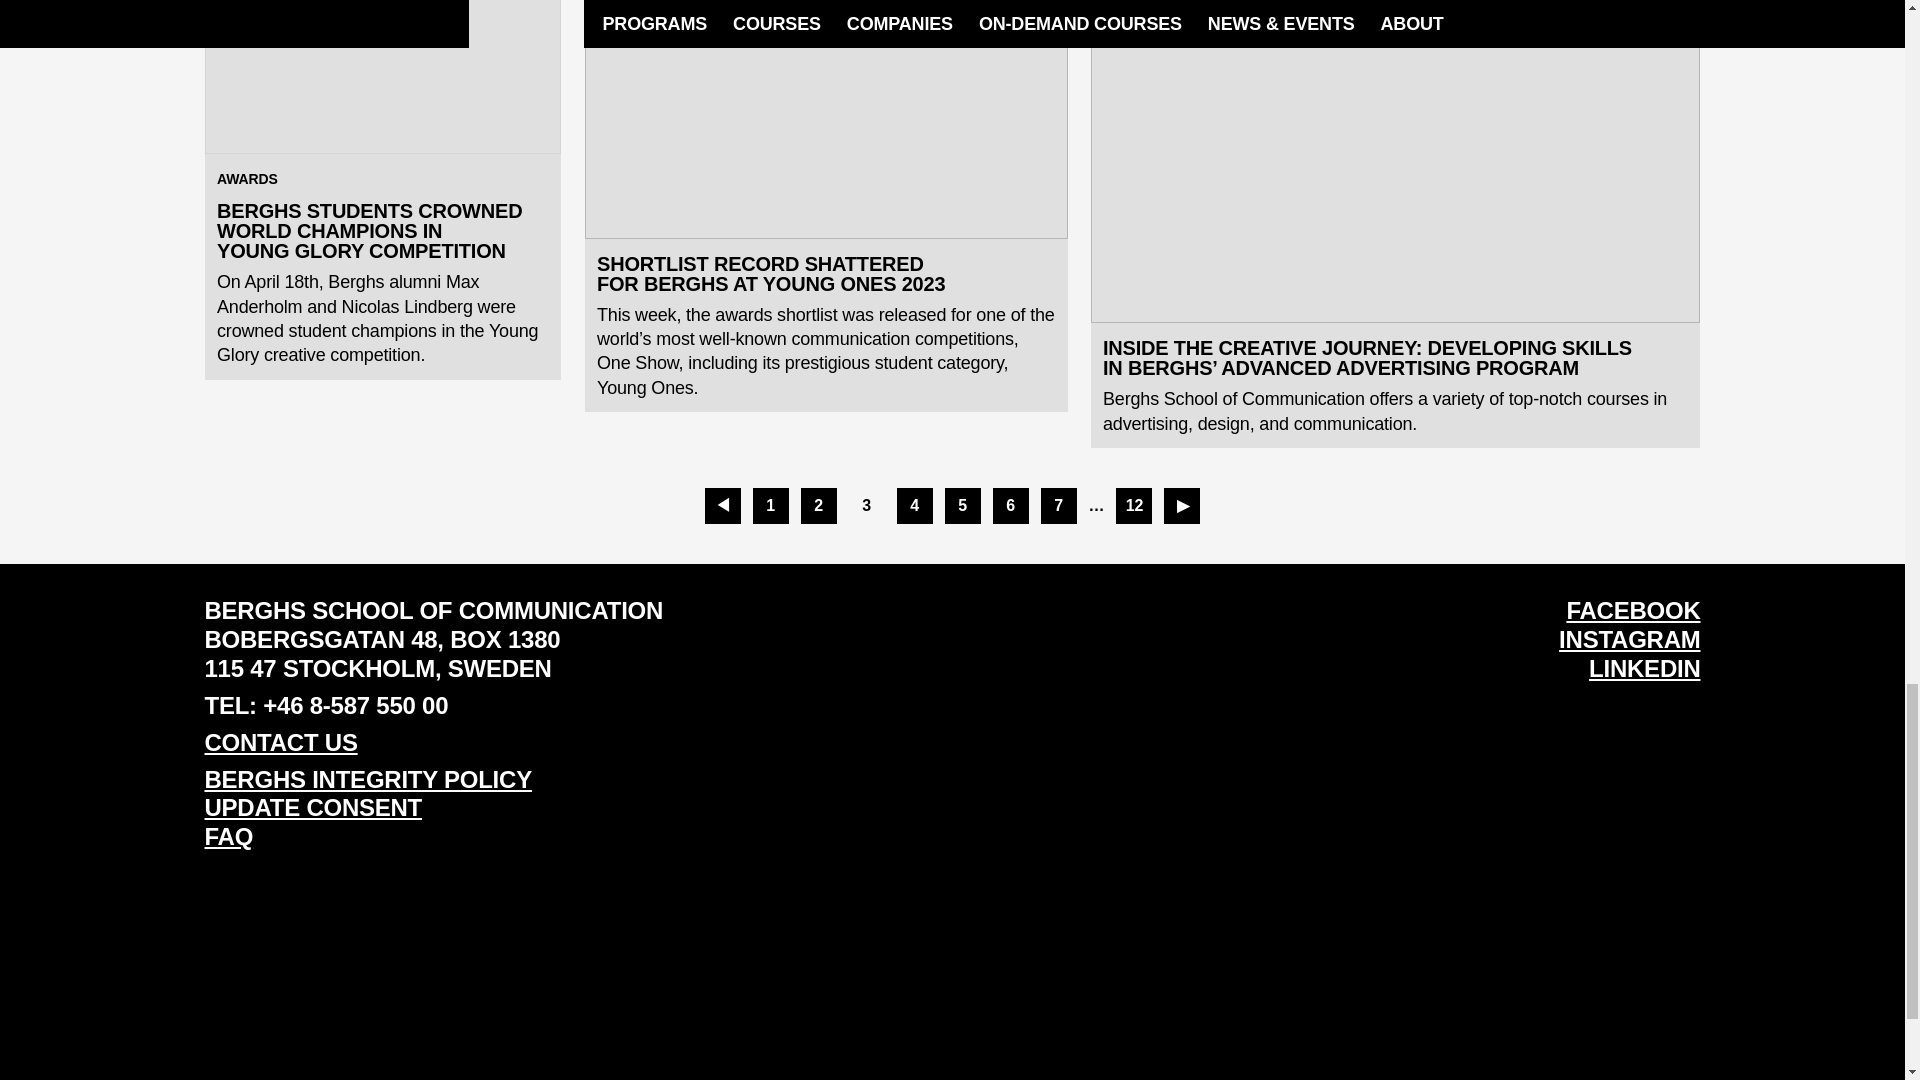 Image resolution: width=1920 pixels, height=1080 pixels. Describe the element at coordinates (722, 506) in the screenshot. I see `Previous page` at that location.